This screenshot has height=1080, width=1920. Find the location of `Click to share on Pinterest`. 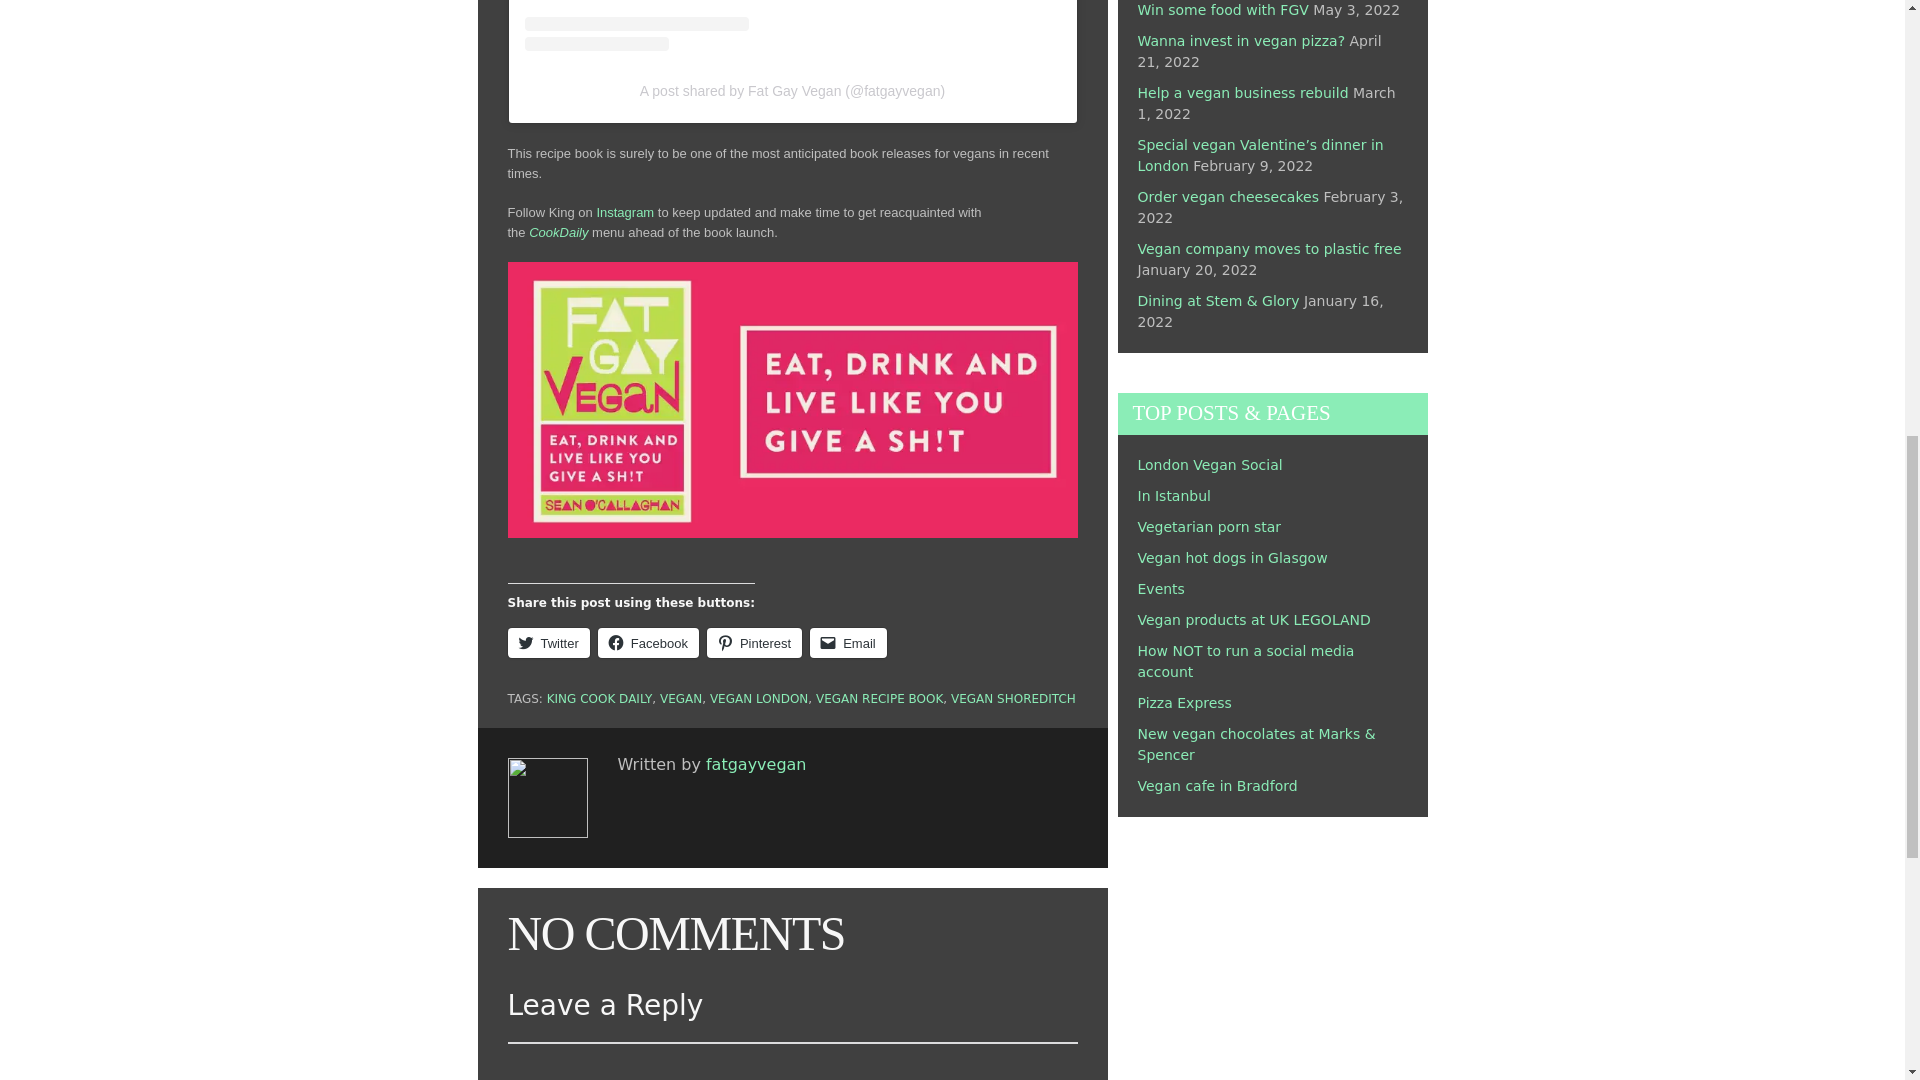

Click to share on Pinterest is located at coordinates (754, 642).